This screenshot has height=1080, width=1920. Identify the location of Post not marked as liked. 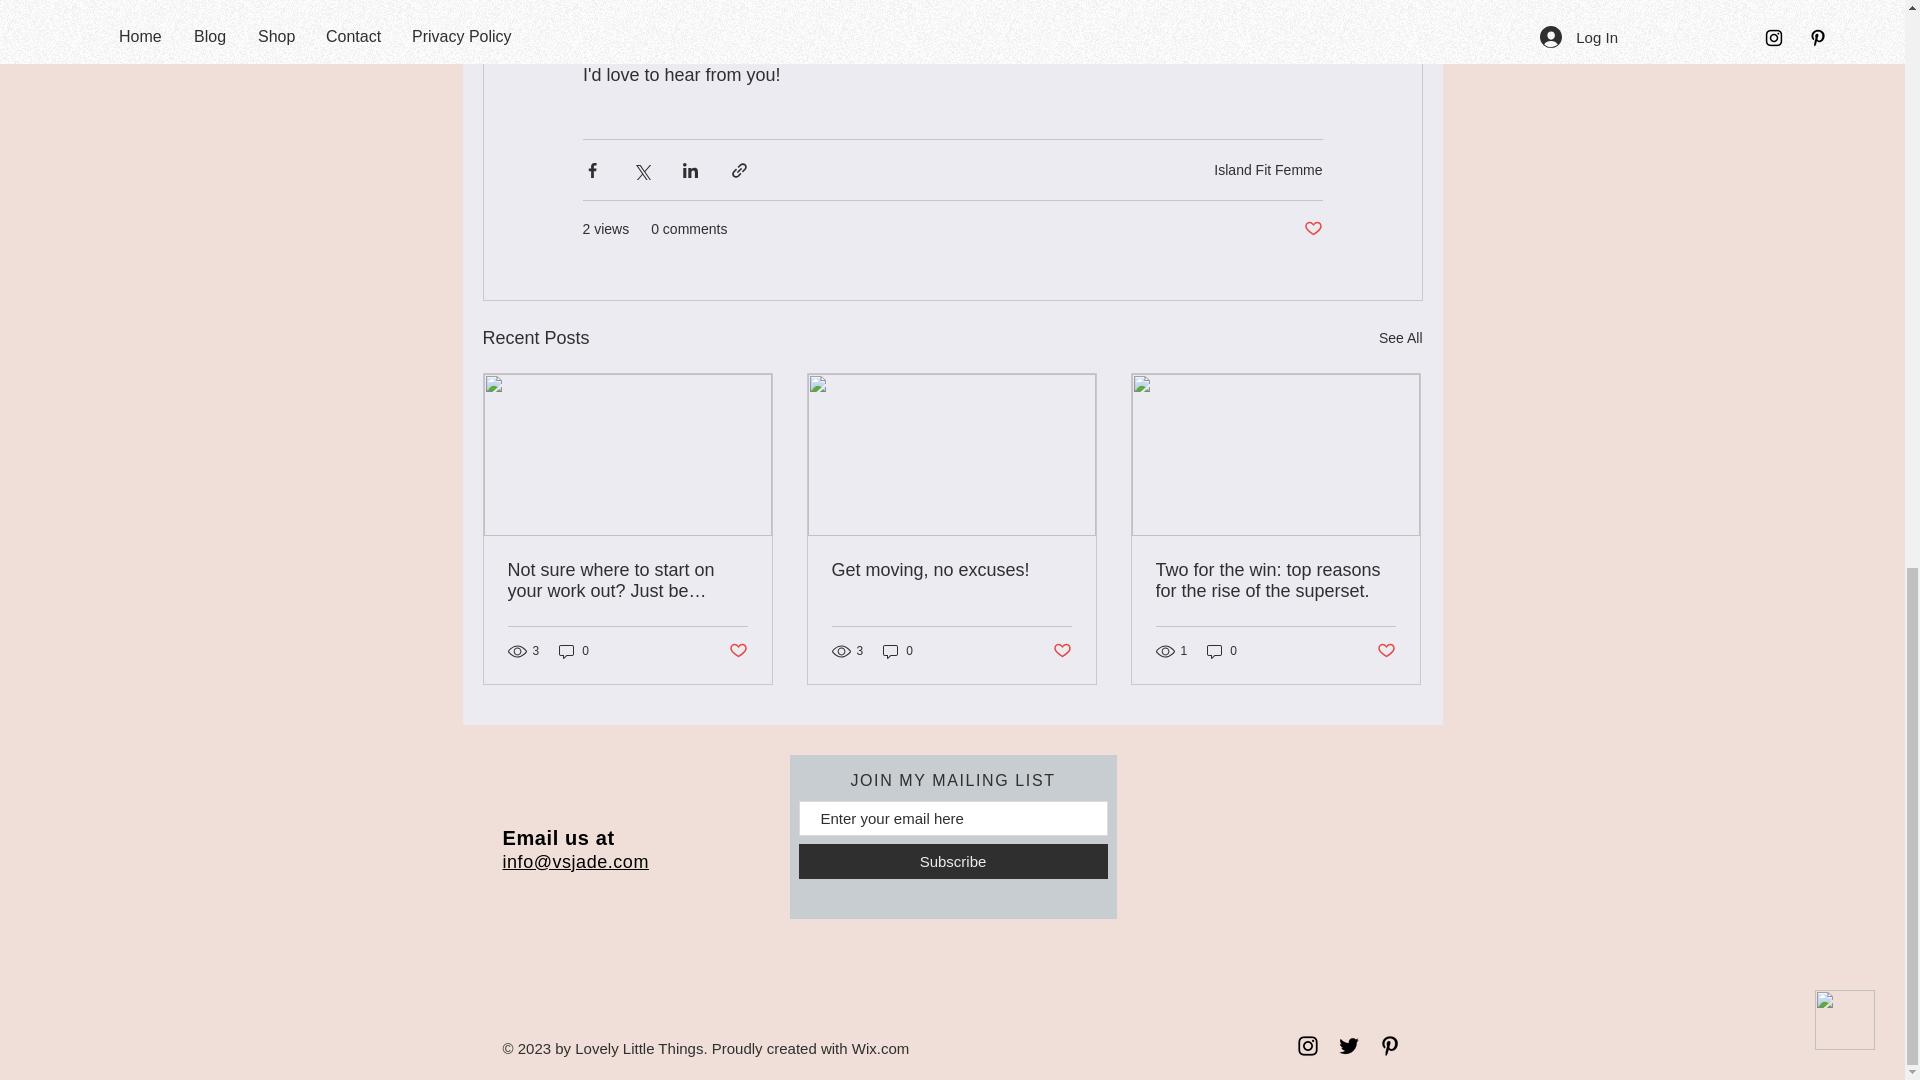
(736, 652).